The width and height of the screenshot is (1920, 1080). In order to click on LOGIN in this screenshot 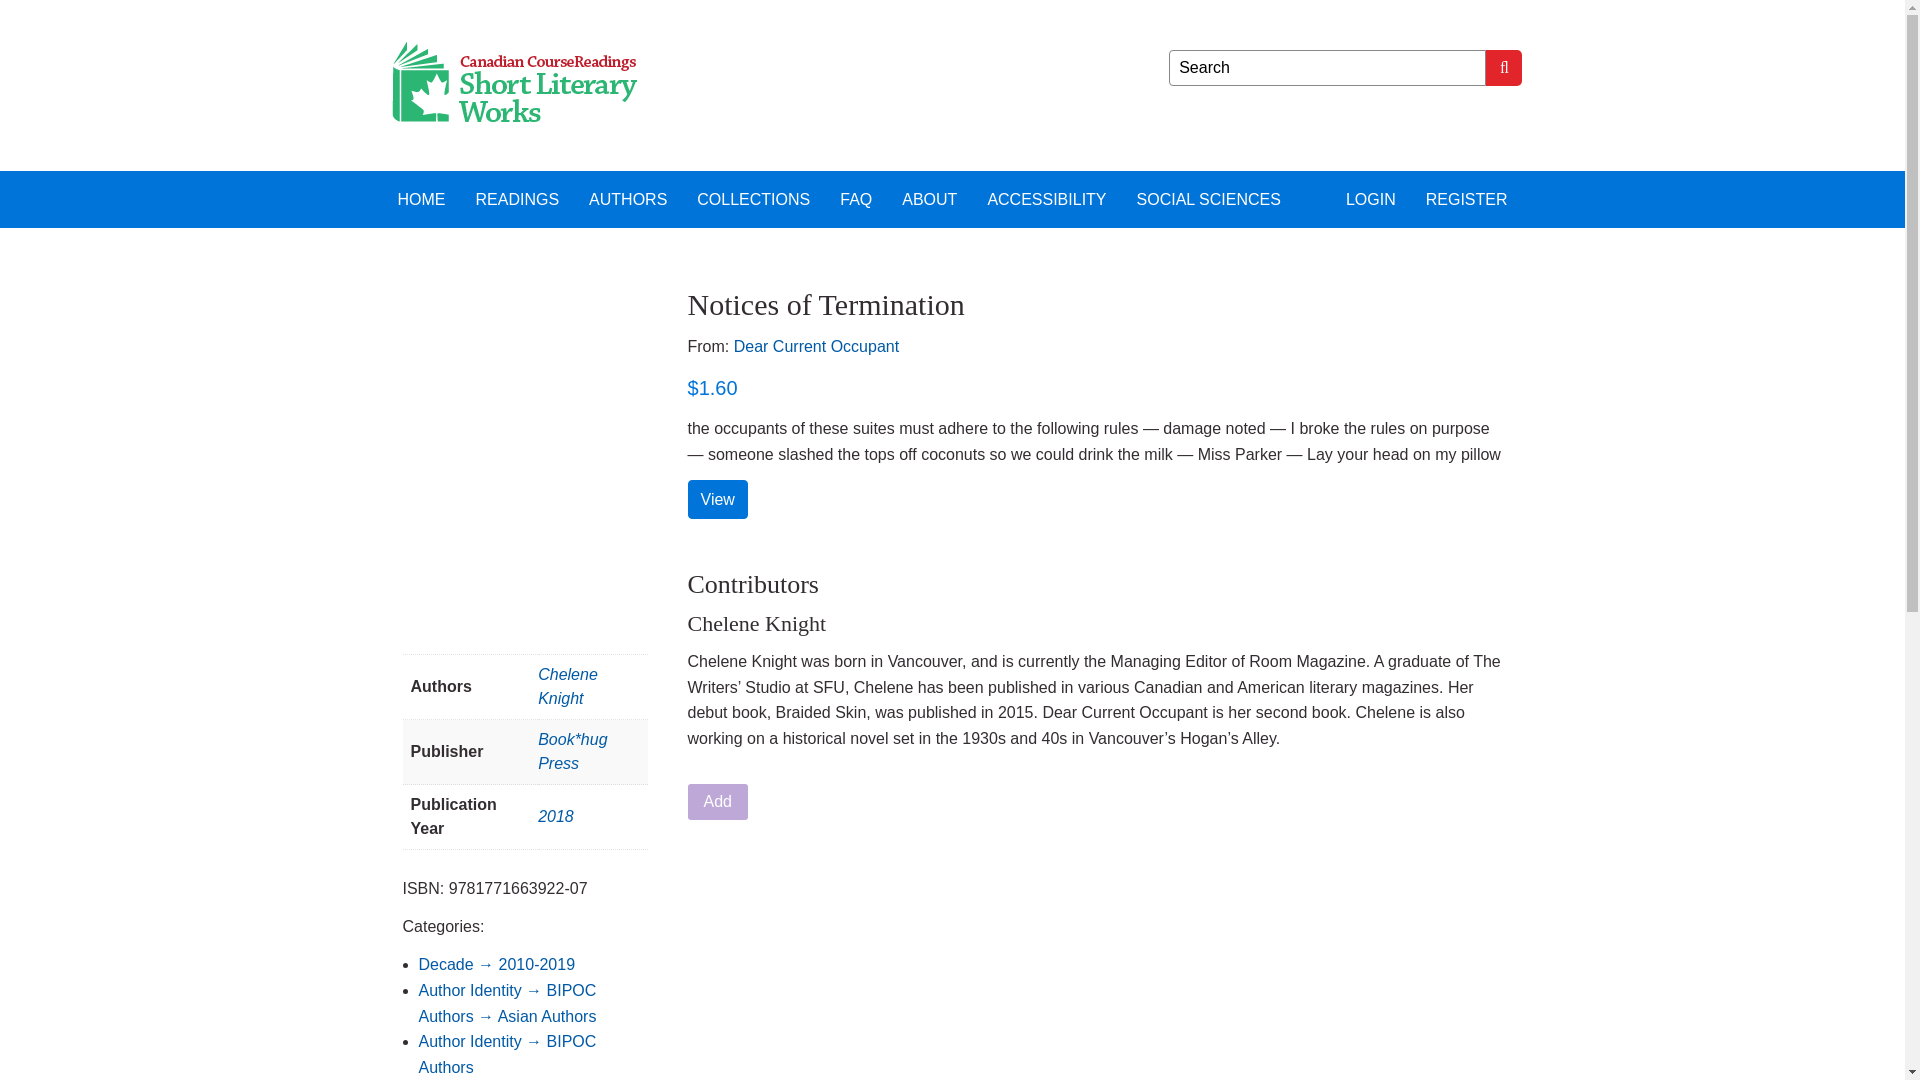, I will do `click(1370, 198)`.